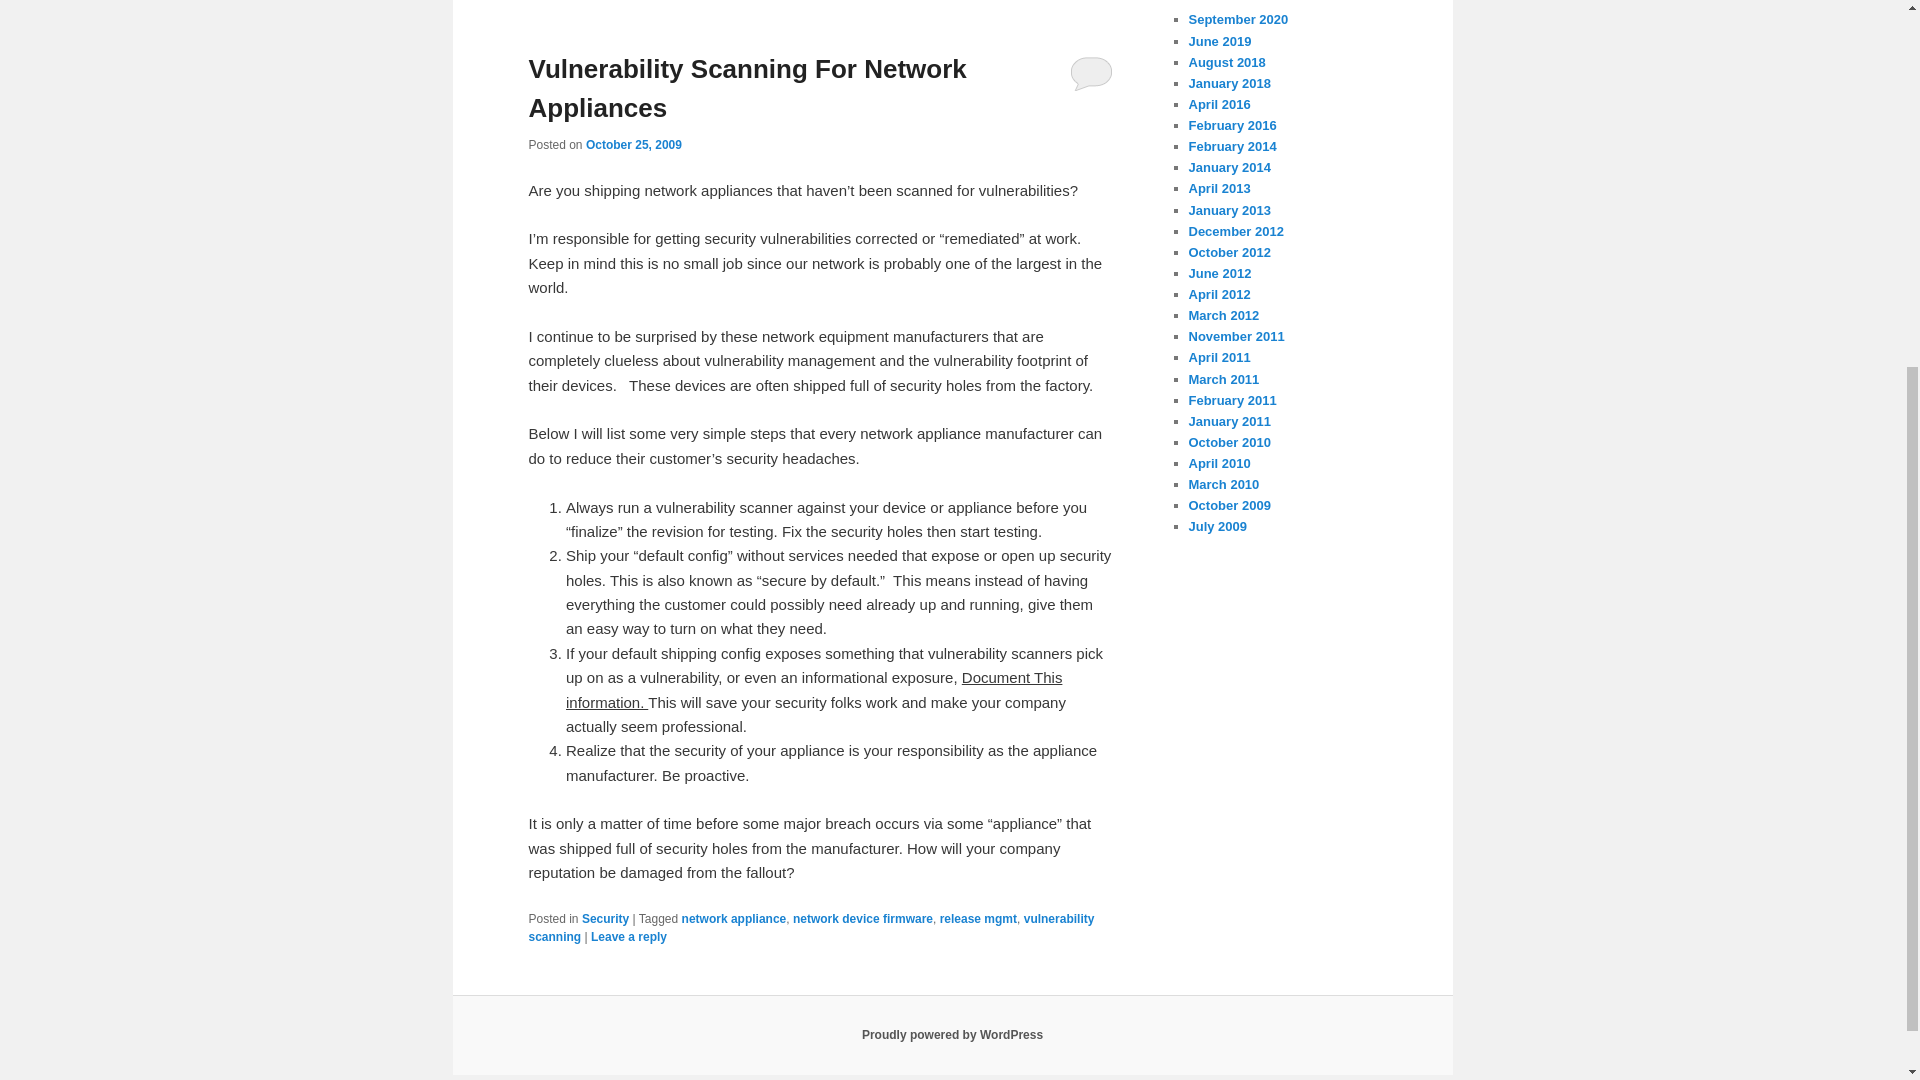  I want to click on October 25, 2009, so click(633, 145).